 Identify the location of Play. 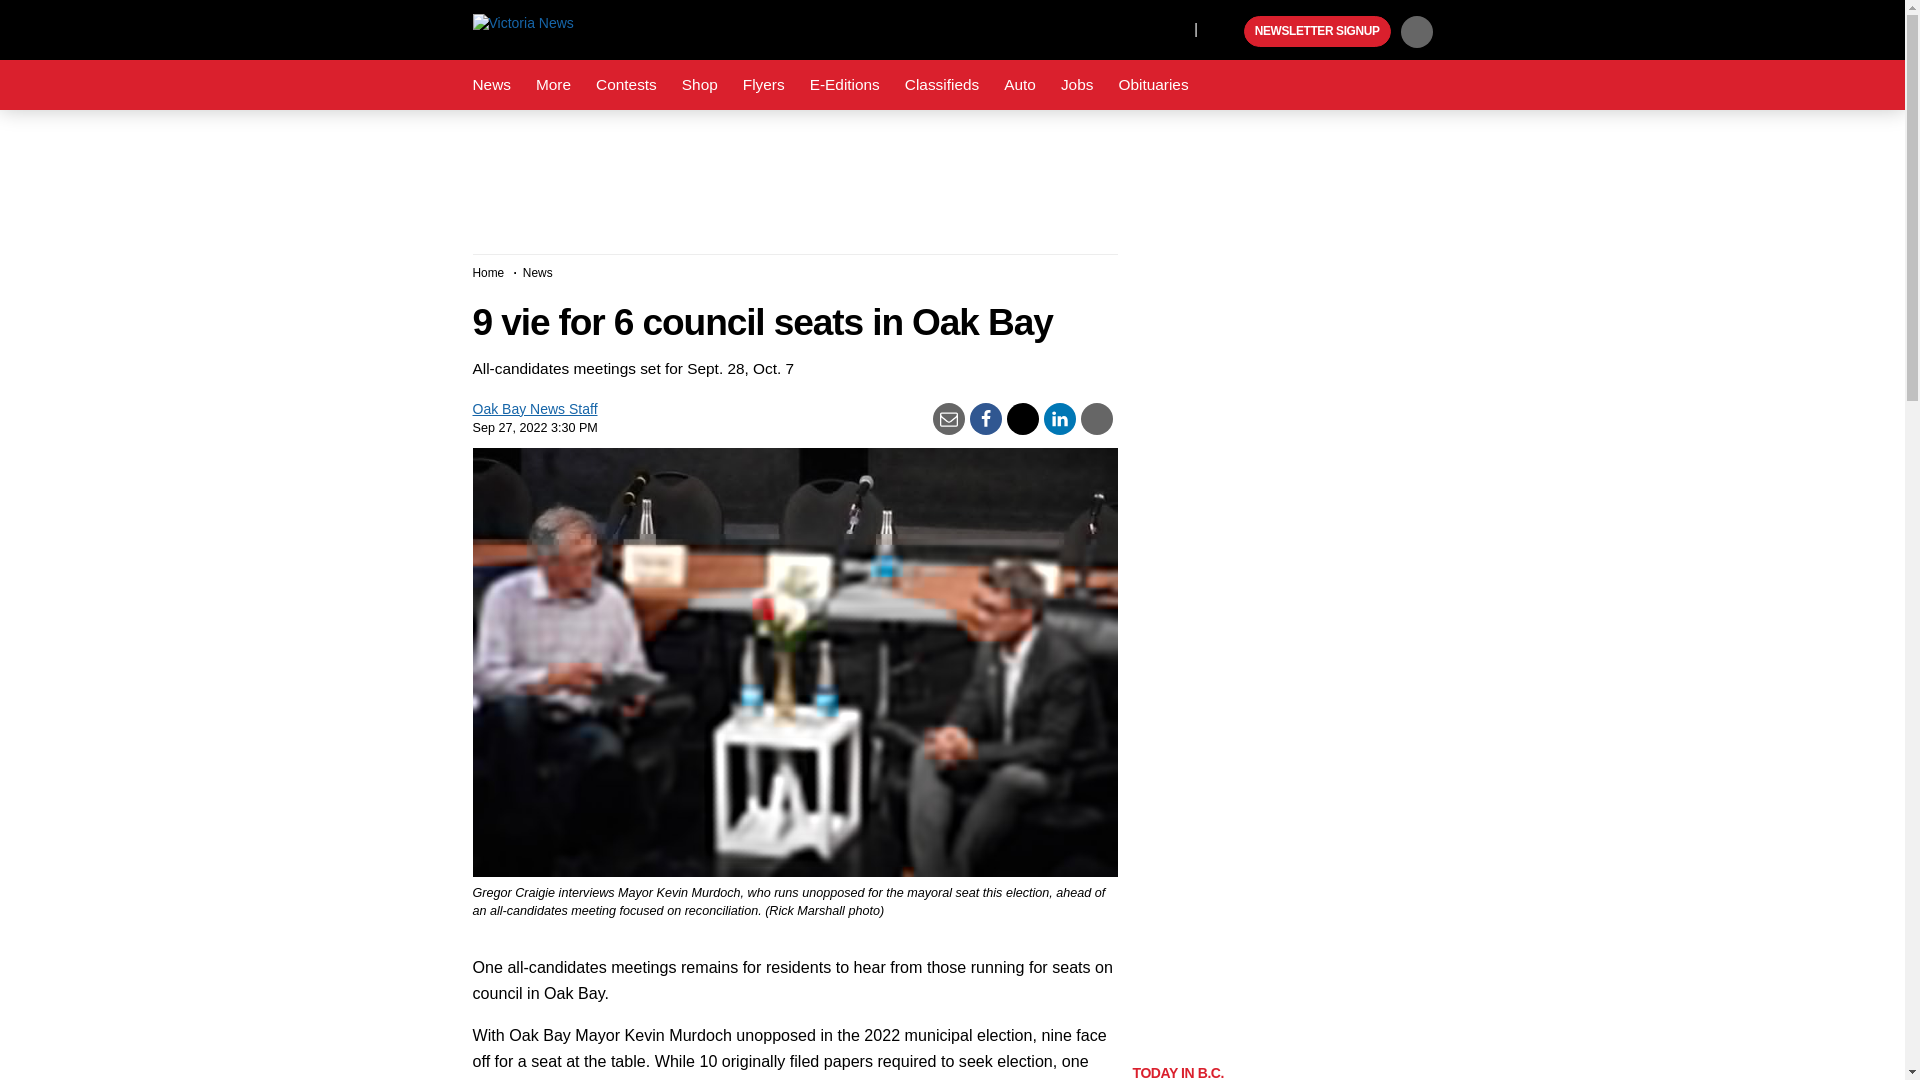
(1226, 32).